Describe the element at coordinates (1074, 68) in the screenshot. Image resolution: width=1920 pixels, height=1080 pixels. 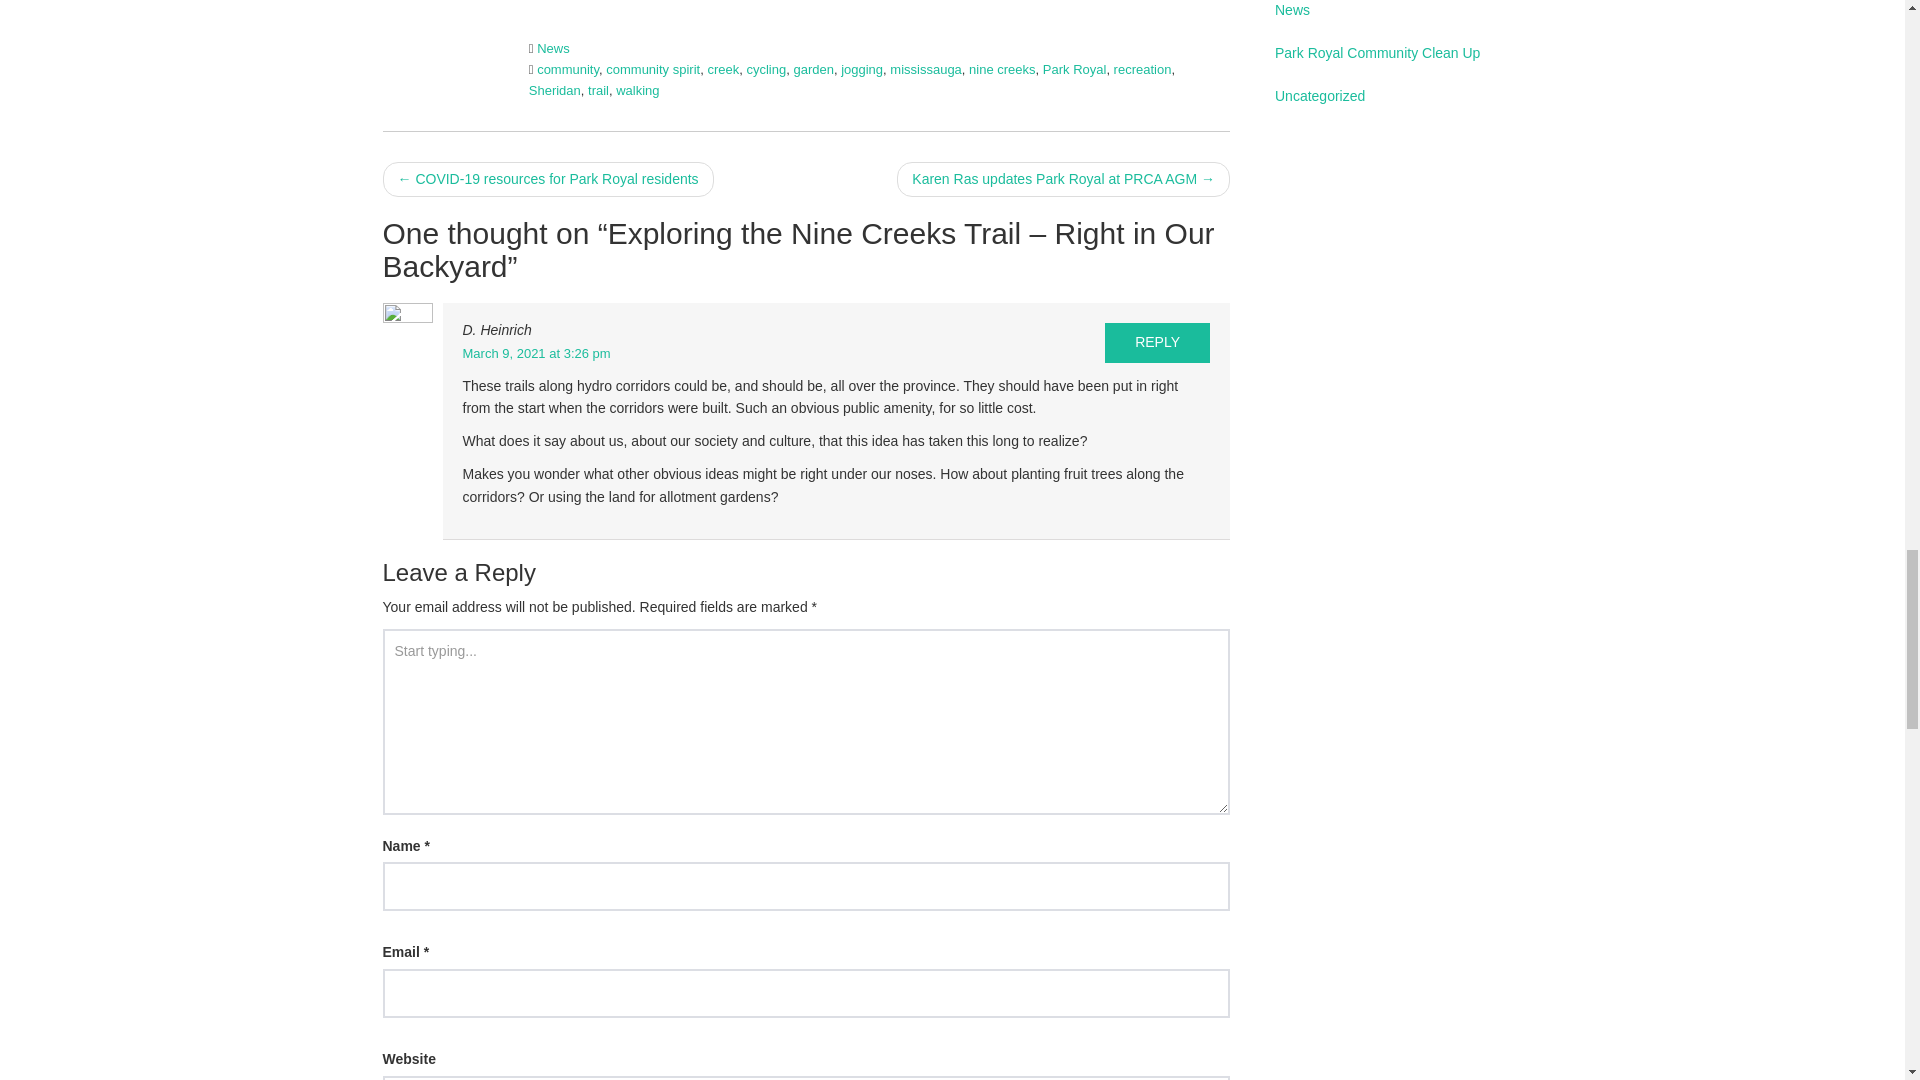
I see `Park Royal` at that location.